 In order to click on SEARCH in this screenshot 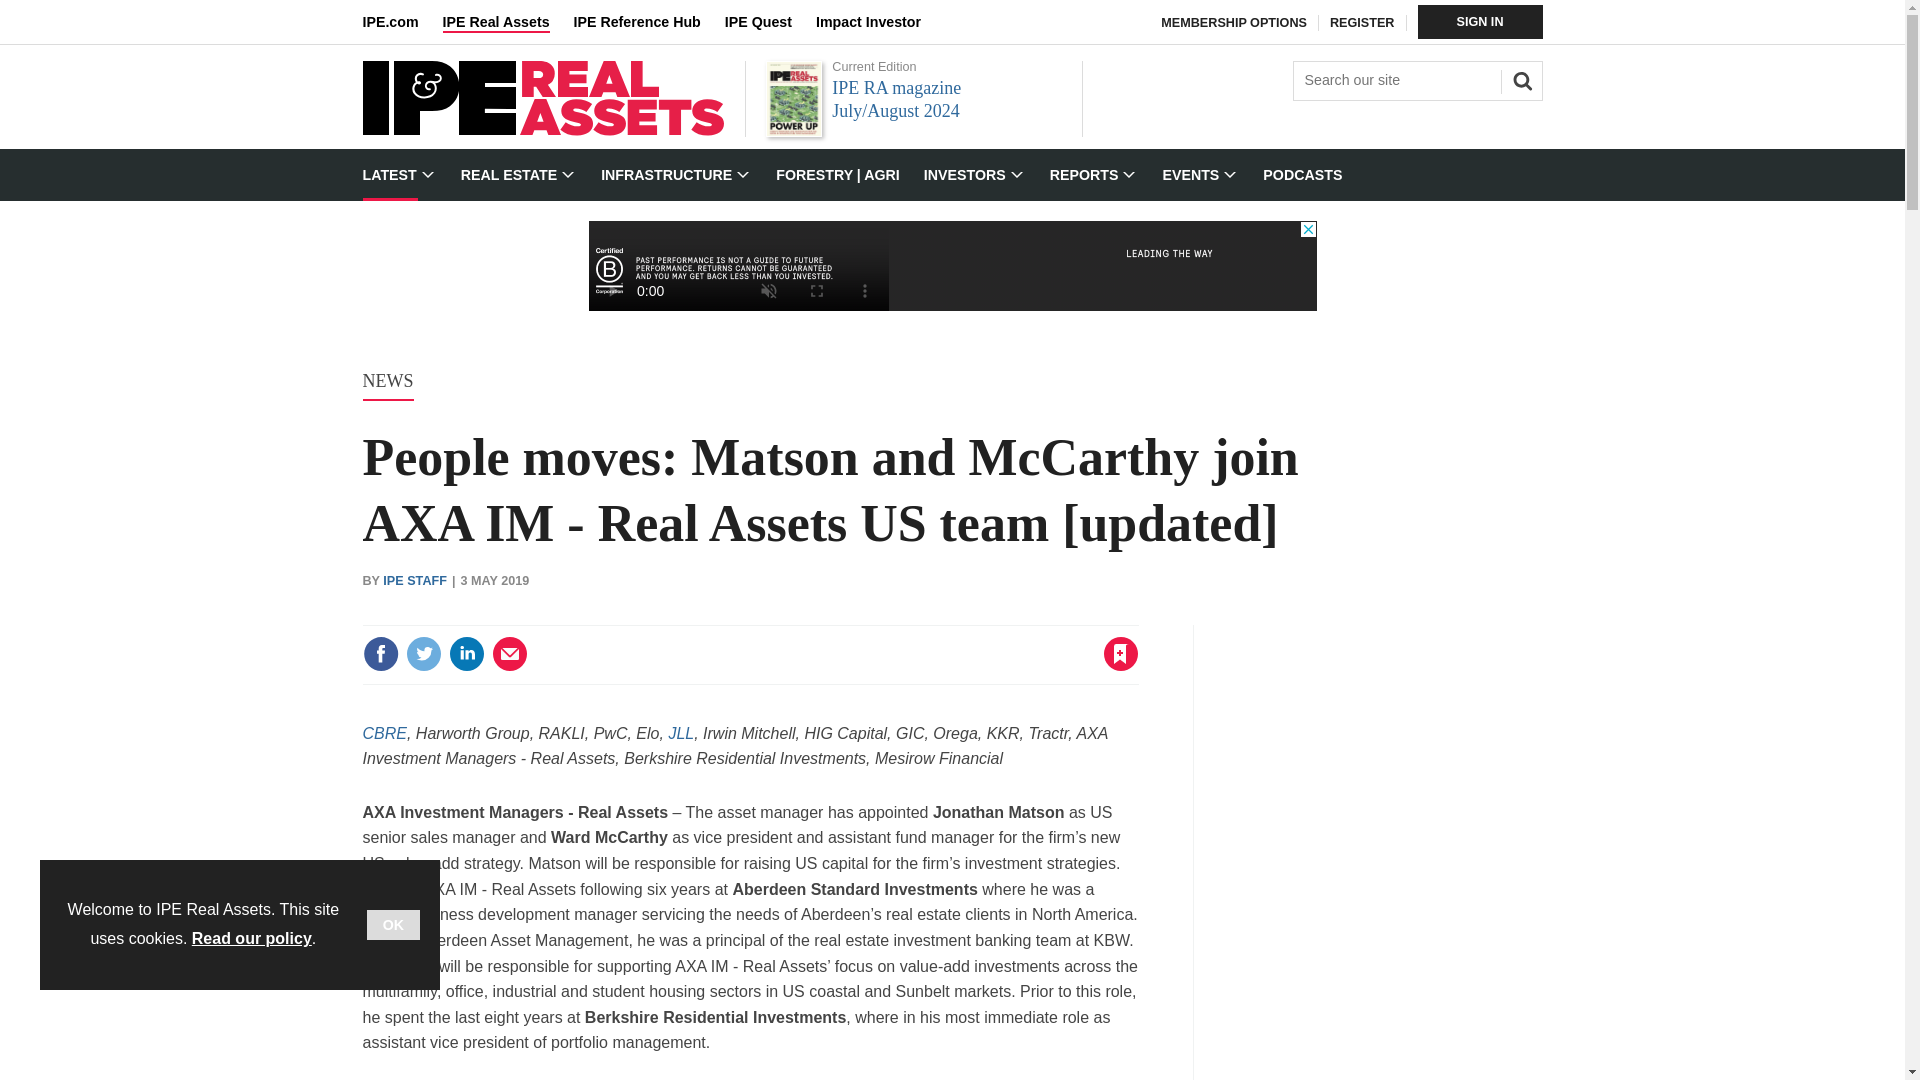, I will do `click(1519, 78)`.